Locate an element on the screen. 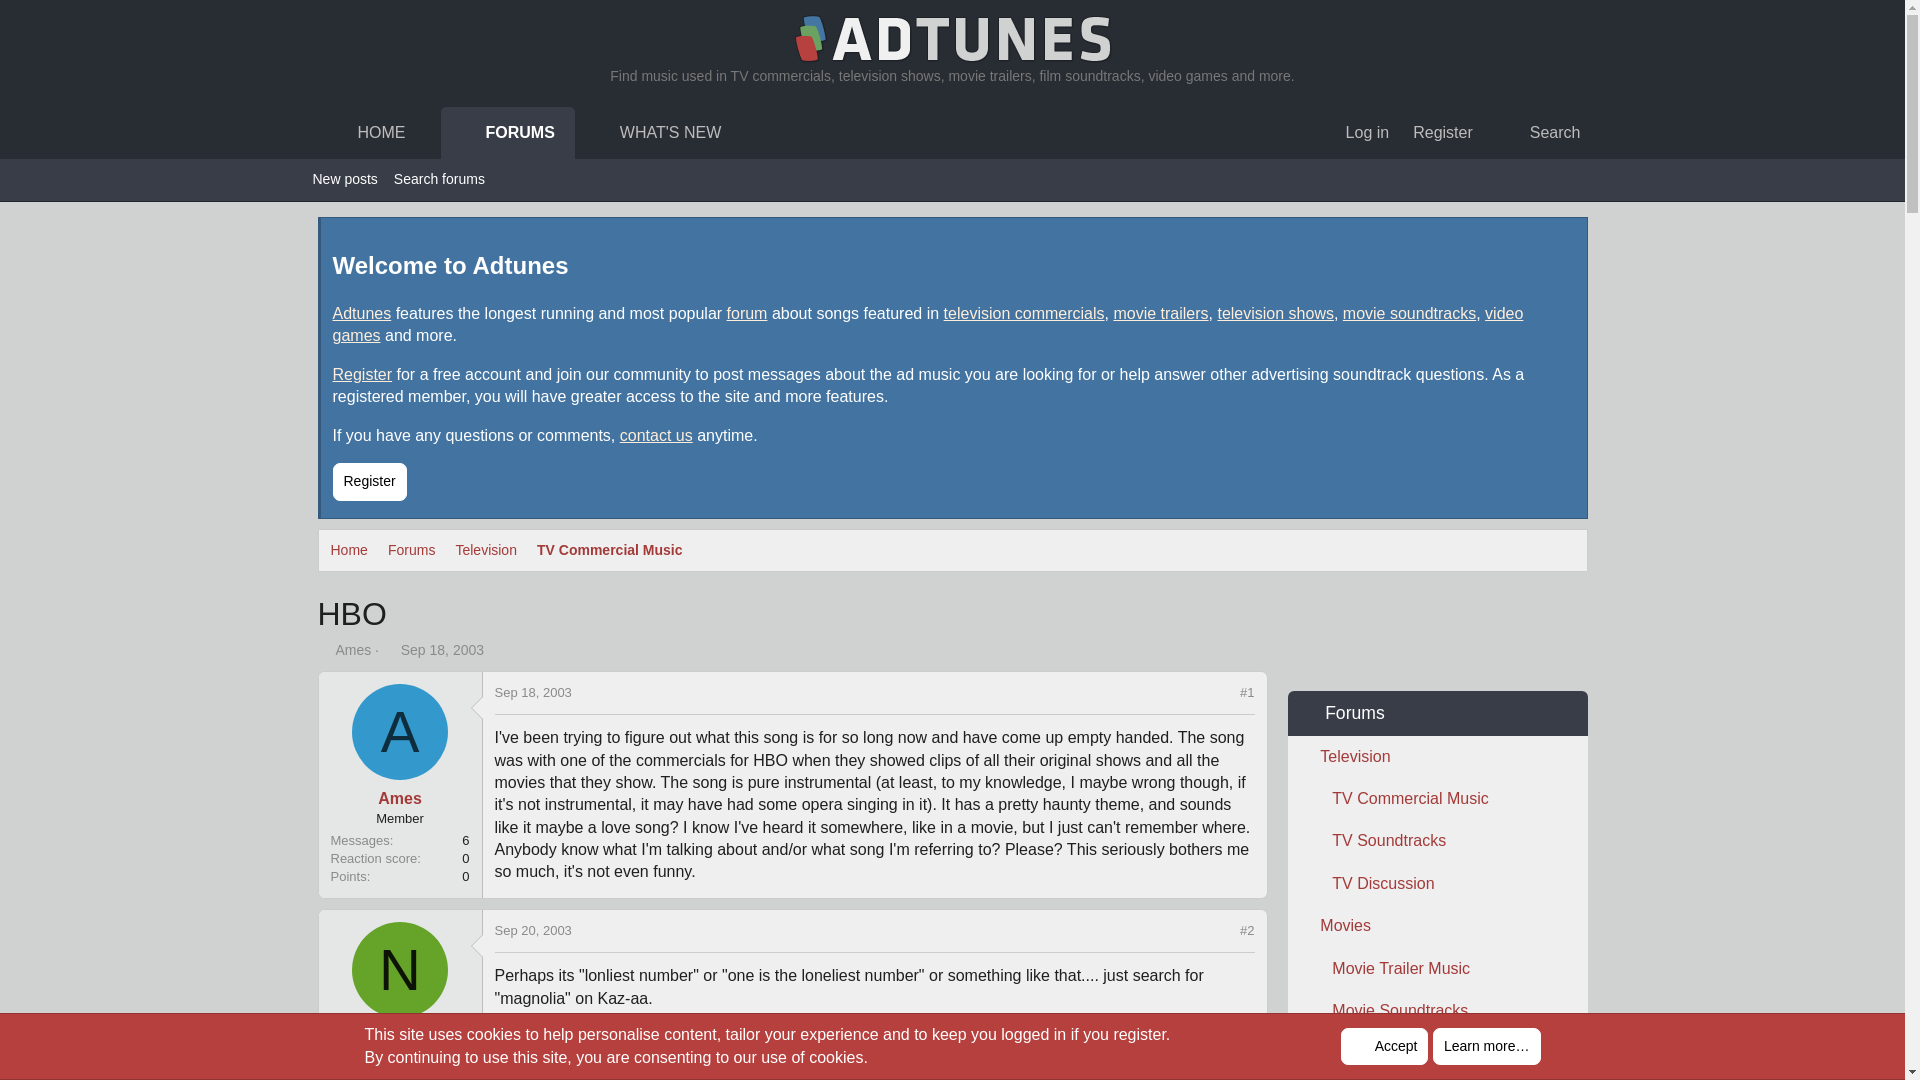  Sep 18, 2003 at 10:15 PM is located at coordinates (1442, 132).